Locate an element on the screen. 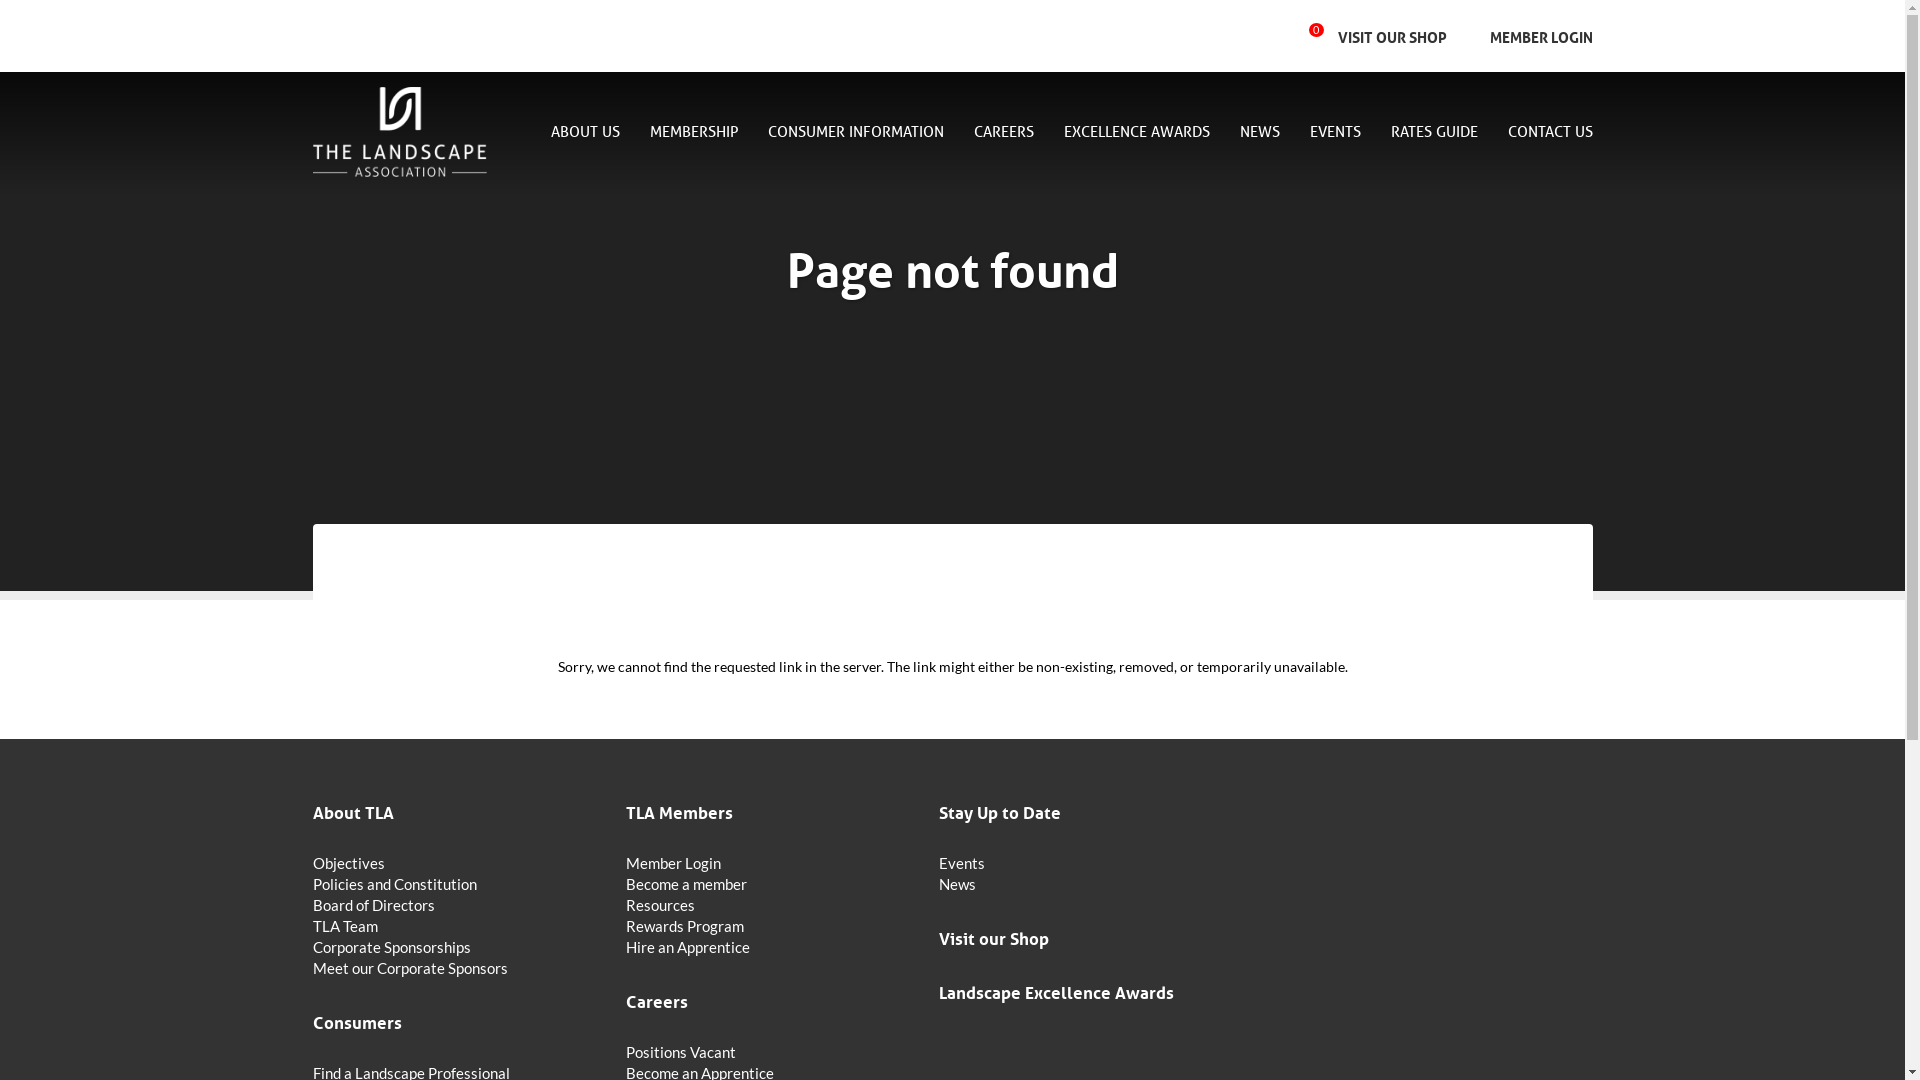 The width and height of the screenshot is (1920, 1080). TLA Members is located at coordinates (770, 811).